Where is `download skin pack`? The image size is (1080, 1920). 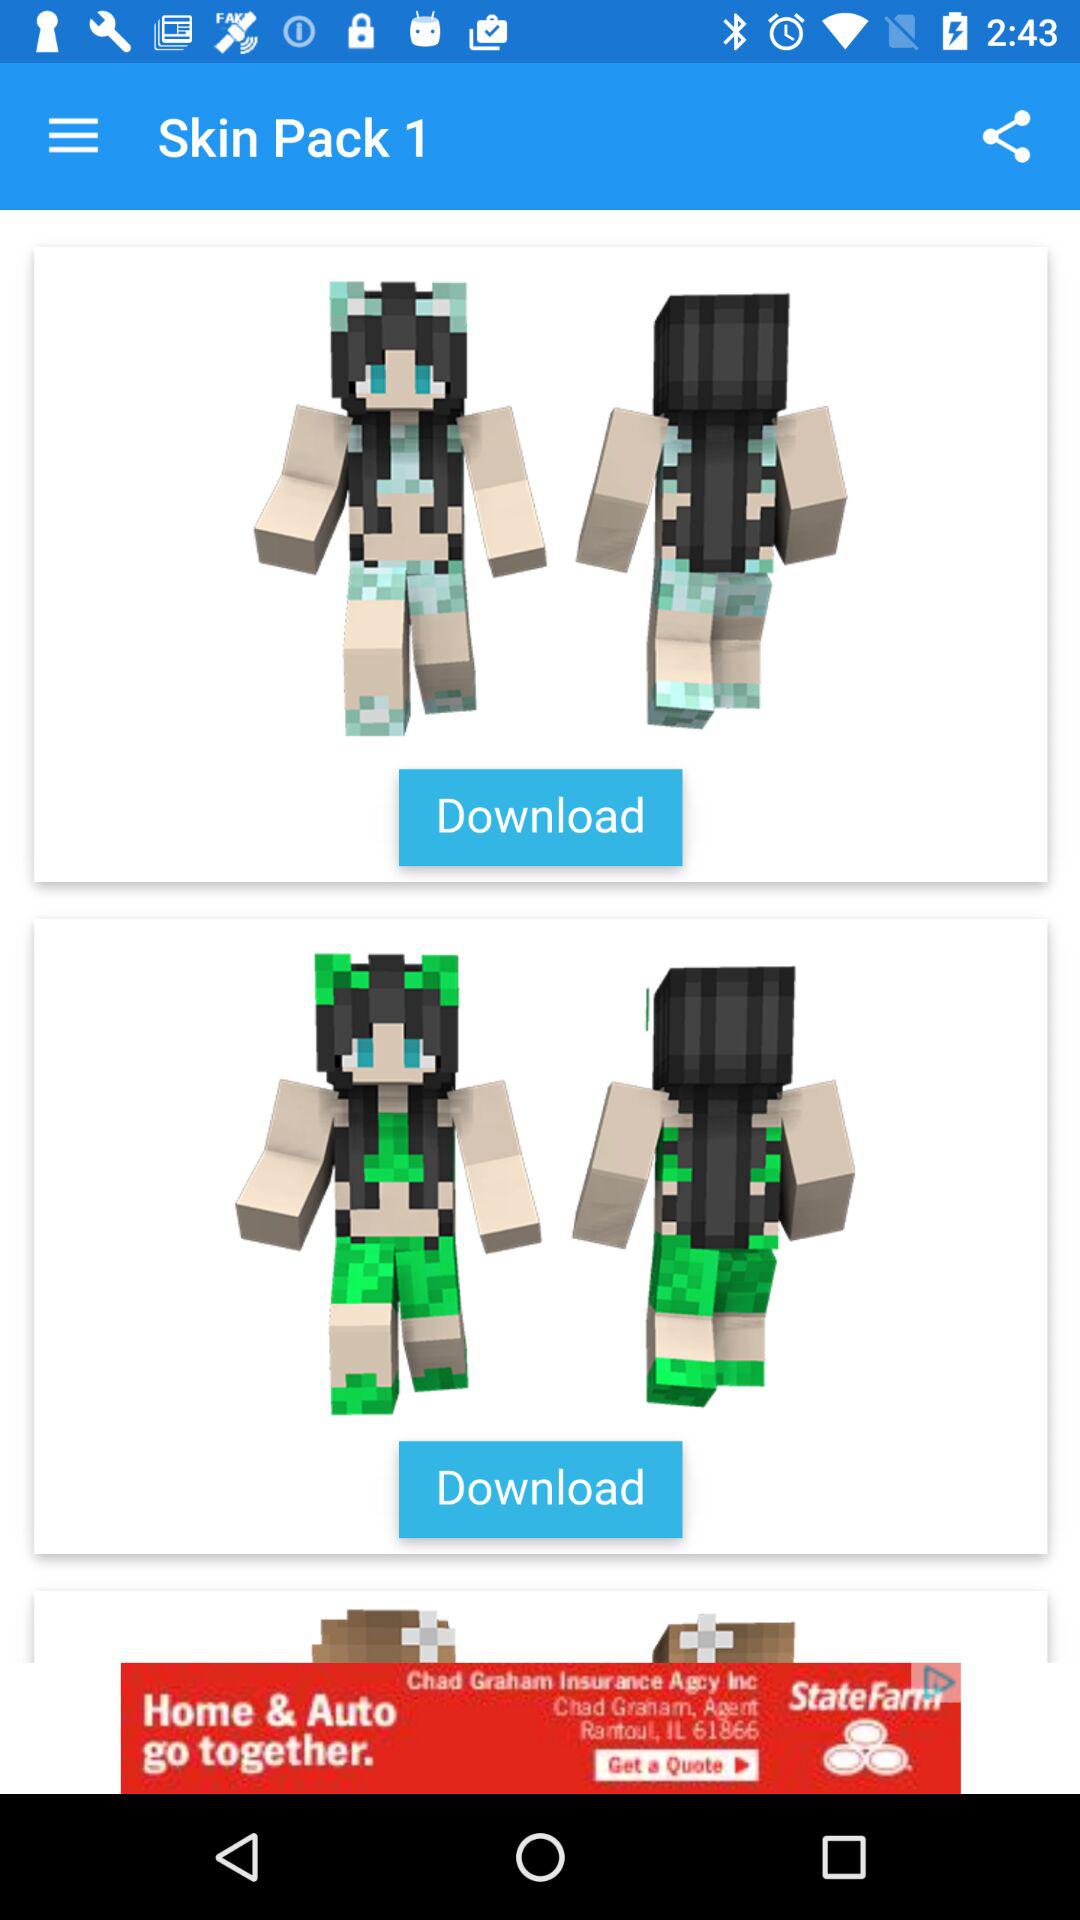
download skin pack is located at coordinates (540, 936).